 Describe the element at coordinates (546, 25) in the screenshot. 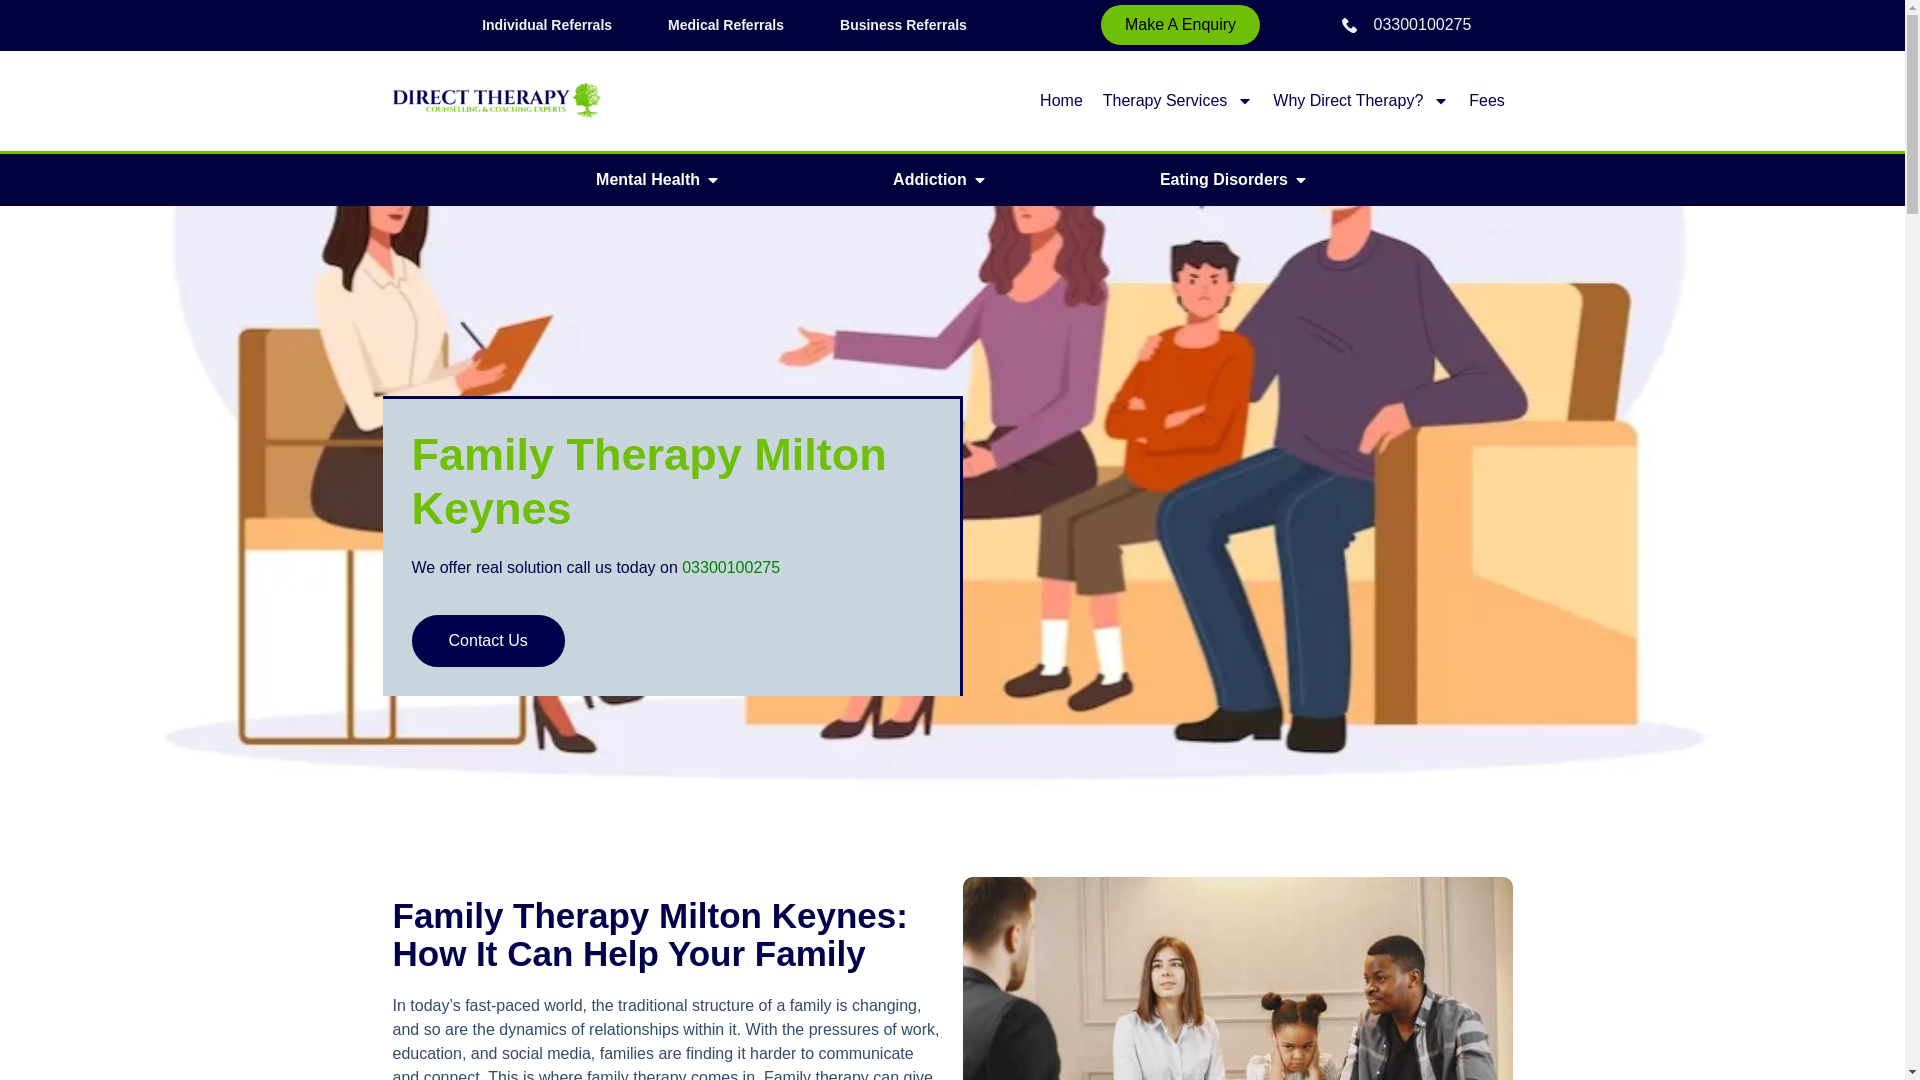

I see `Individual Referrals` at that location.